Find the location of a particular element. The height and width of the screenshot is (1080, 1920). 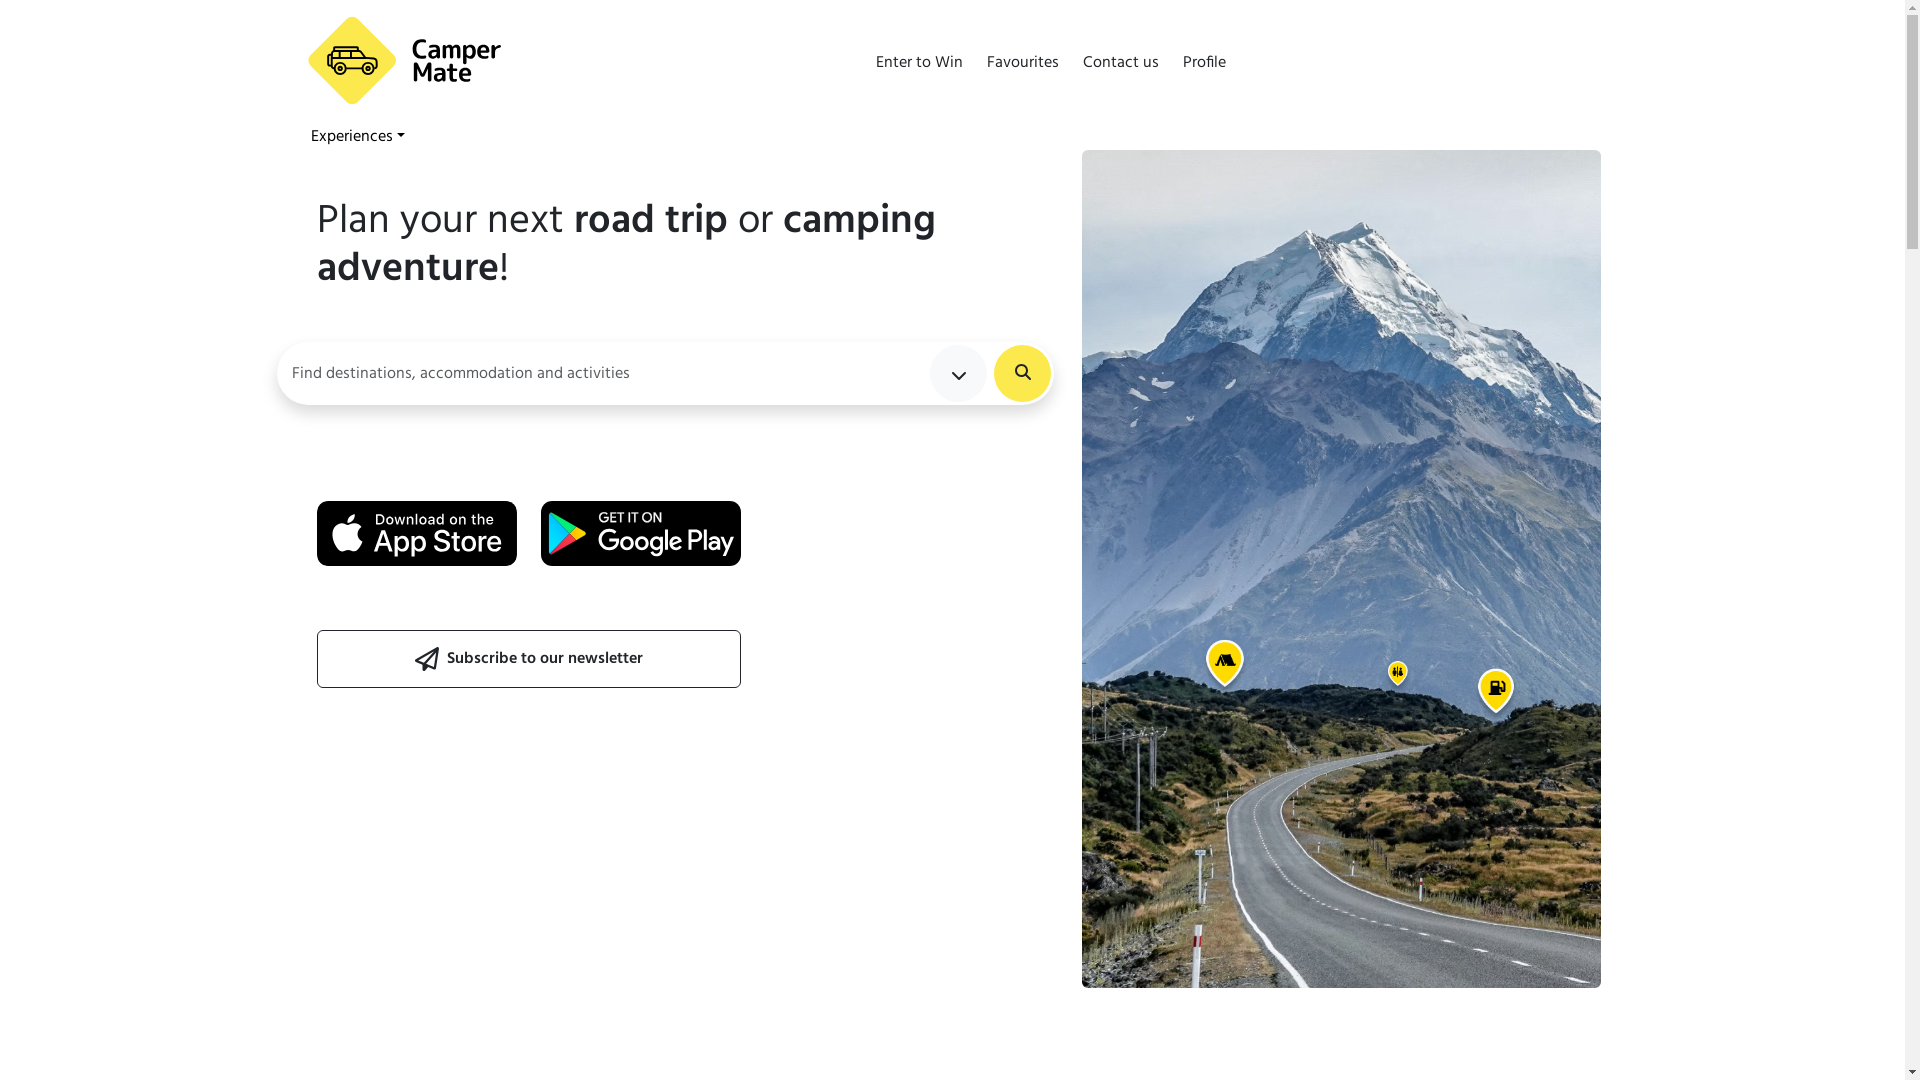

Contact us is located at coordinates (1120, 73).